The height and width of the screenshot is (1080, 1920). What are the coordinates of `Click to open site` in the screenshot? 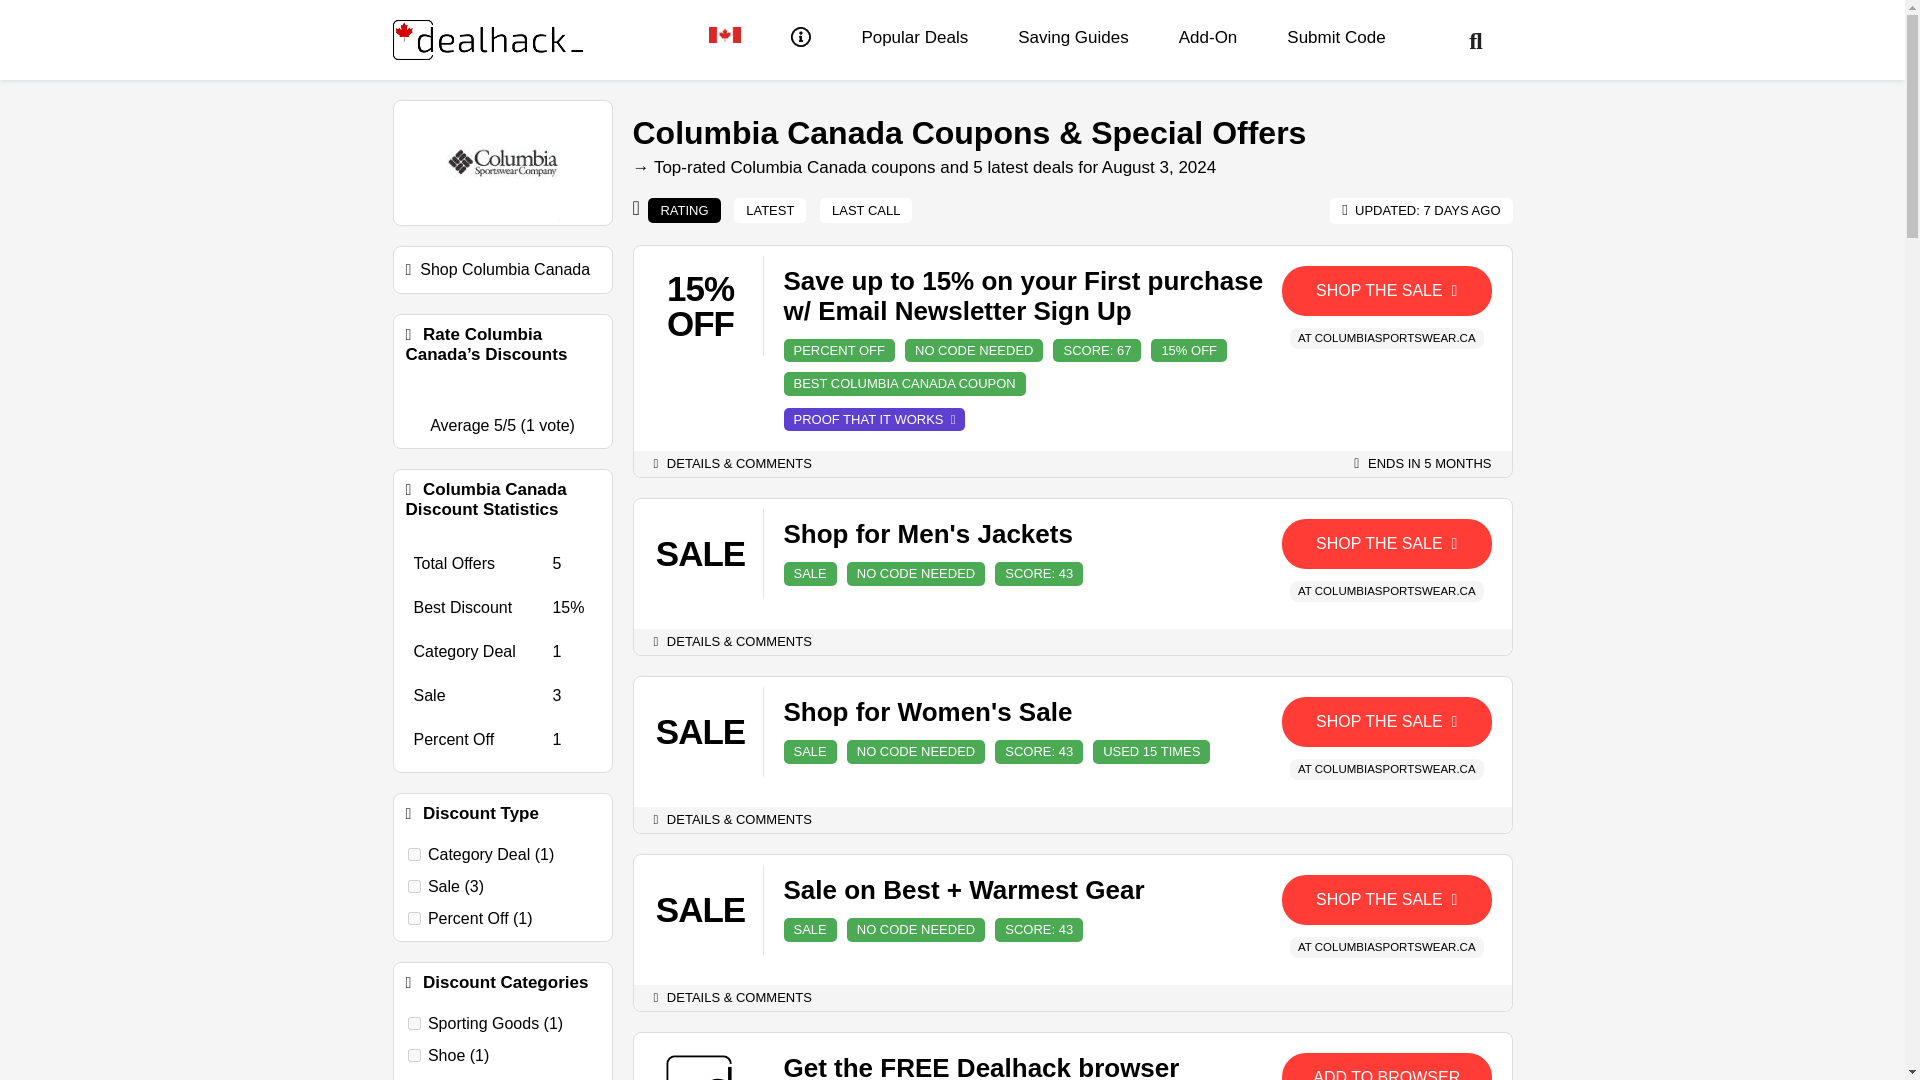 It's located at (1386, 722).